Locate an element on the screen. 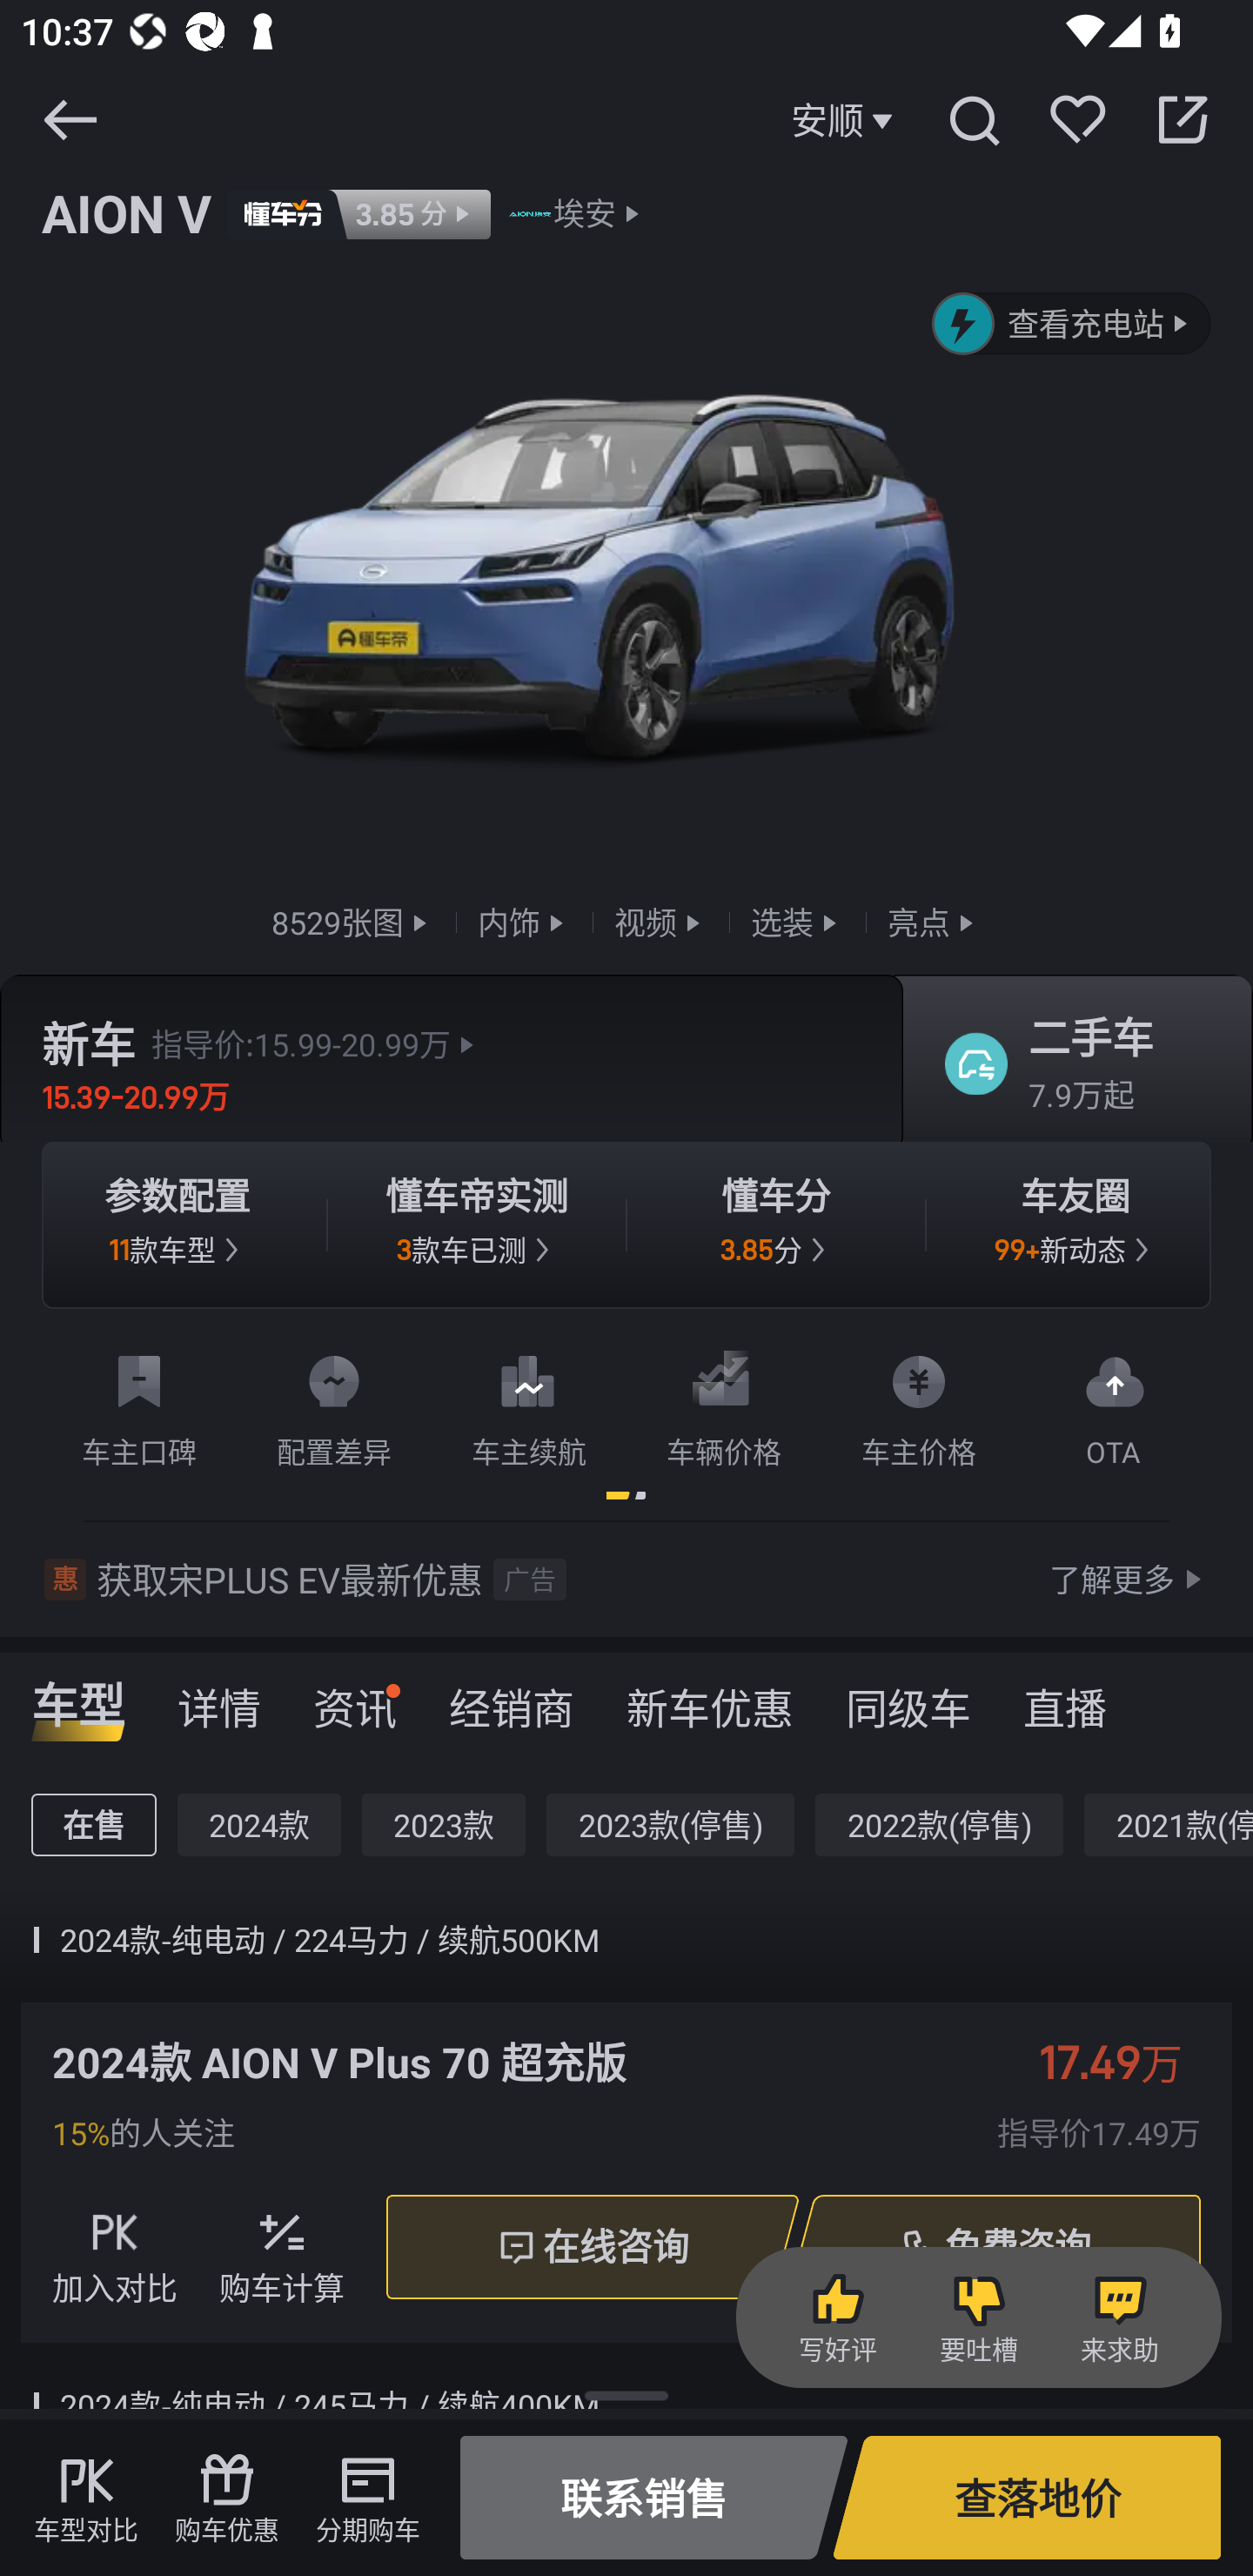 The height and width of the screenshot is (2576, 1253). 加入对比 is located at coordinates (115, 2246).